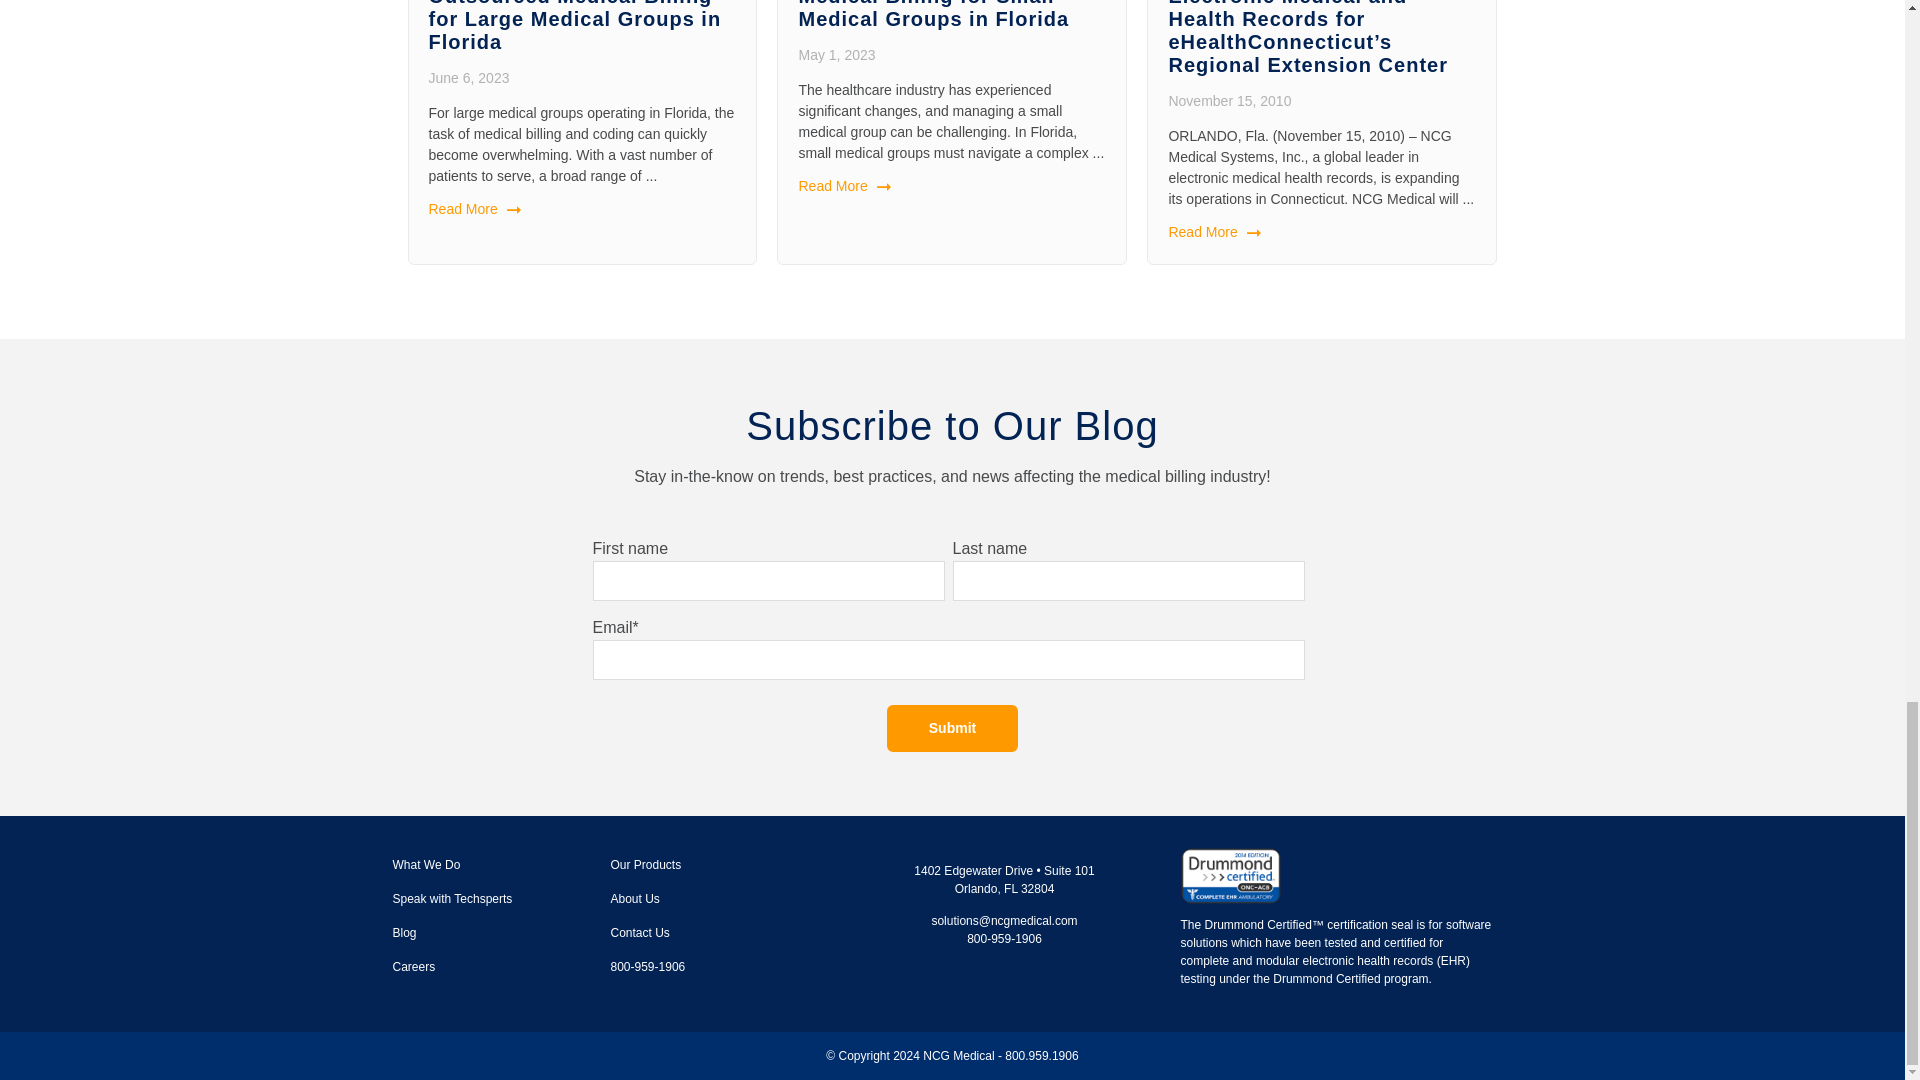  What do you see at coordinates (648, 967) in the screenshot?
I see `800-959-1906` at bounding box center [648, 967].